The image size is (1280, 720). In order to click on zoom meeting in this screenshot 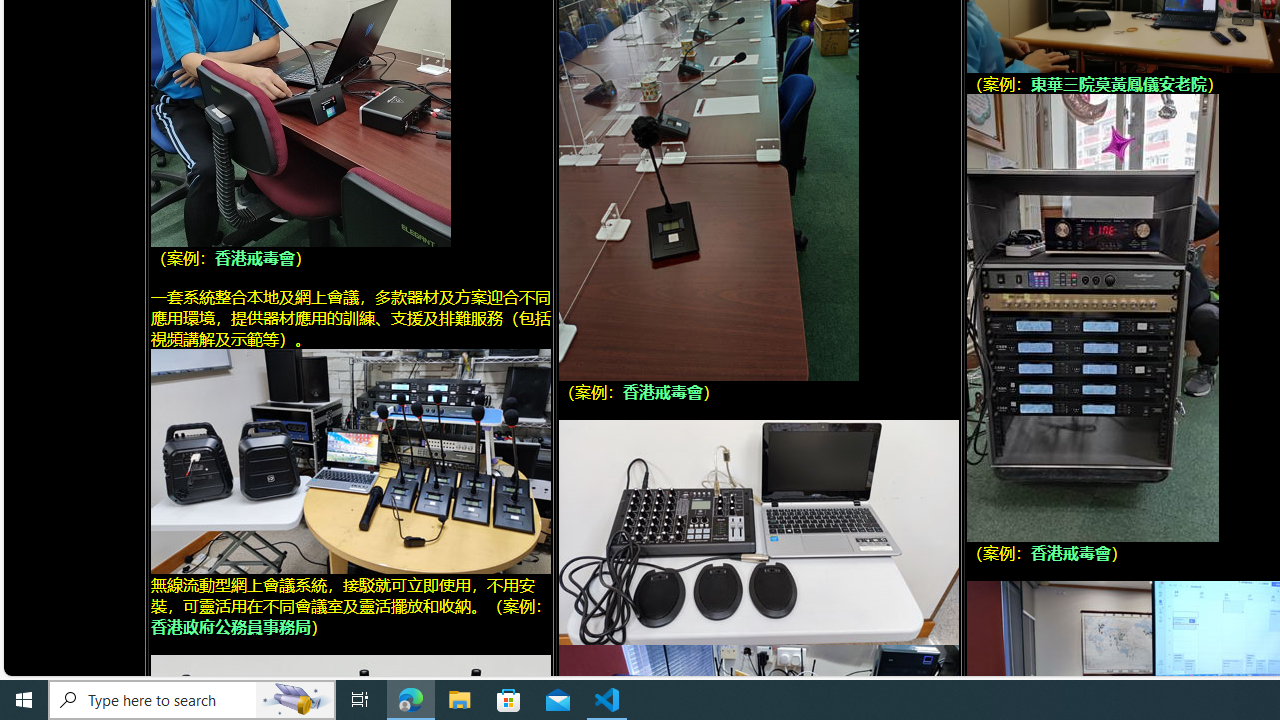, I will do `click(758, 532)`.